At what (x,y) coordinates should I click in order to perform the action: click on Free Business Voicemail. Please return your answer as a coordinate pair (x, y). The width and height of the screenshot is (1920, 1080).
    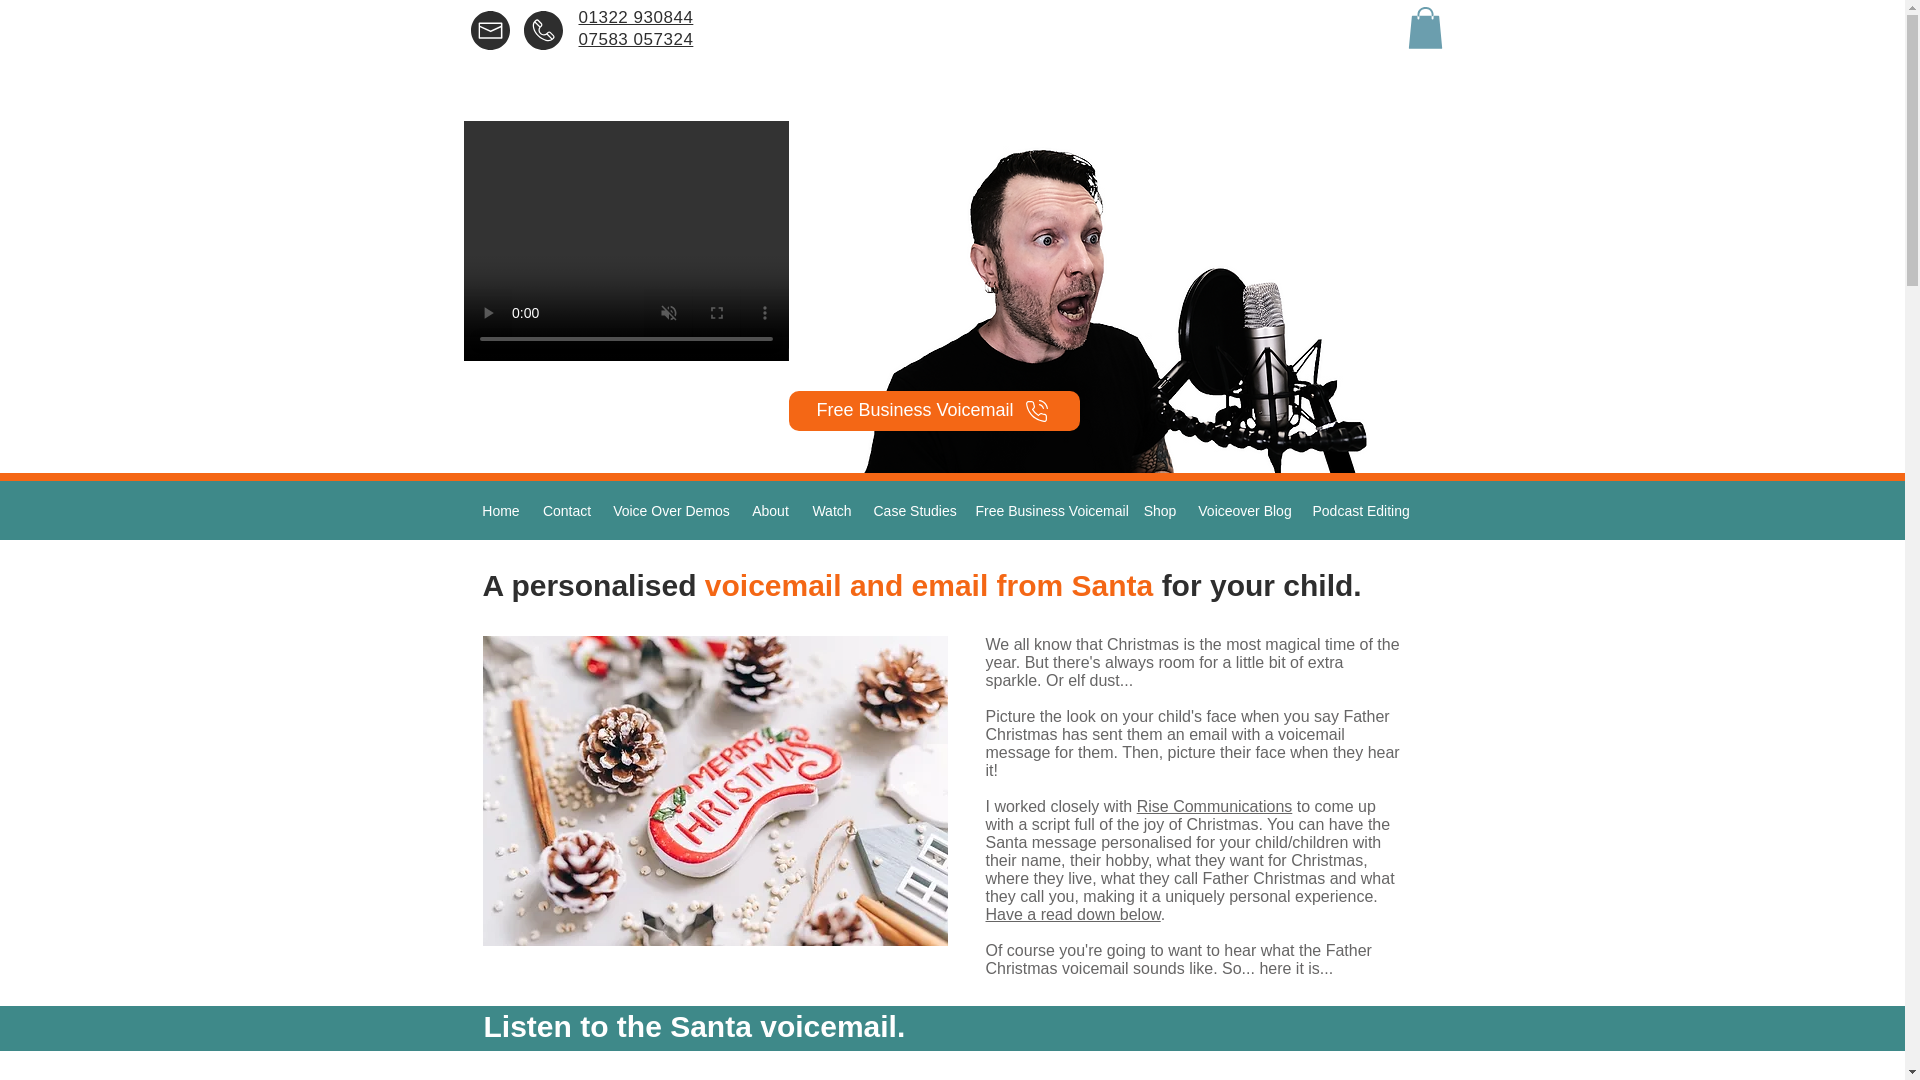
    Looking at the image, I should click on (1048, 510).